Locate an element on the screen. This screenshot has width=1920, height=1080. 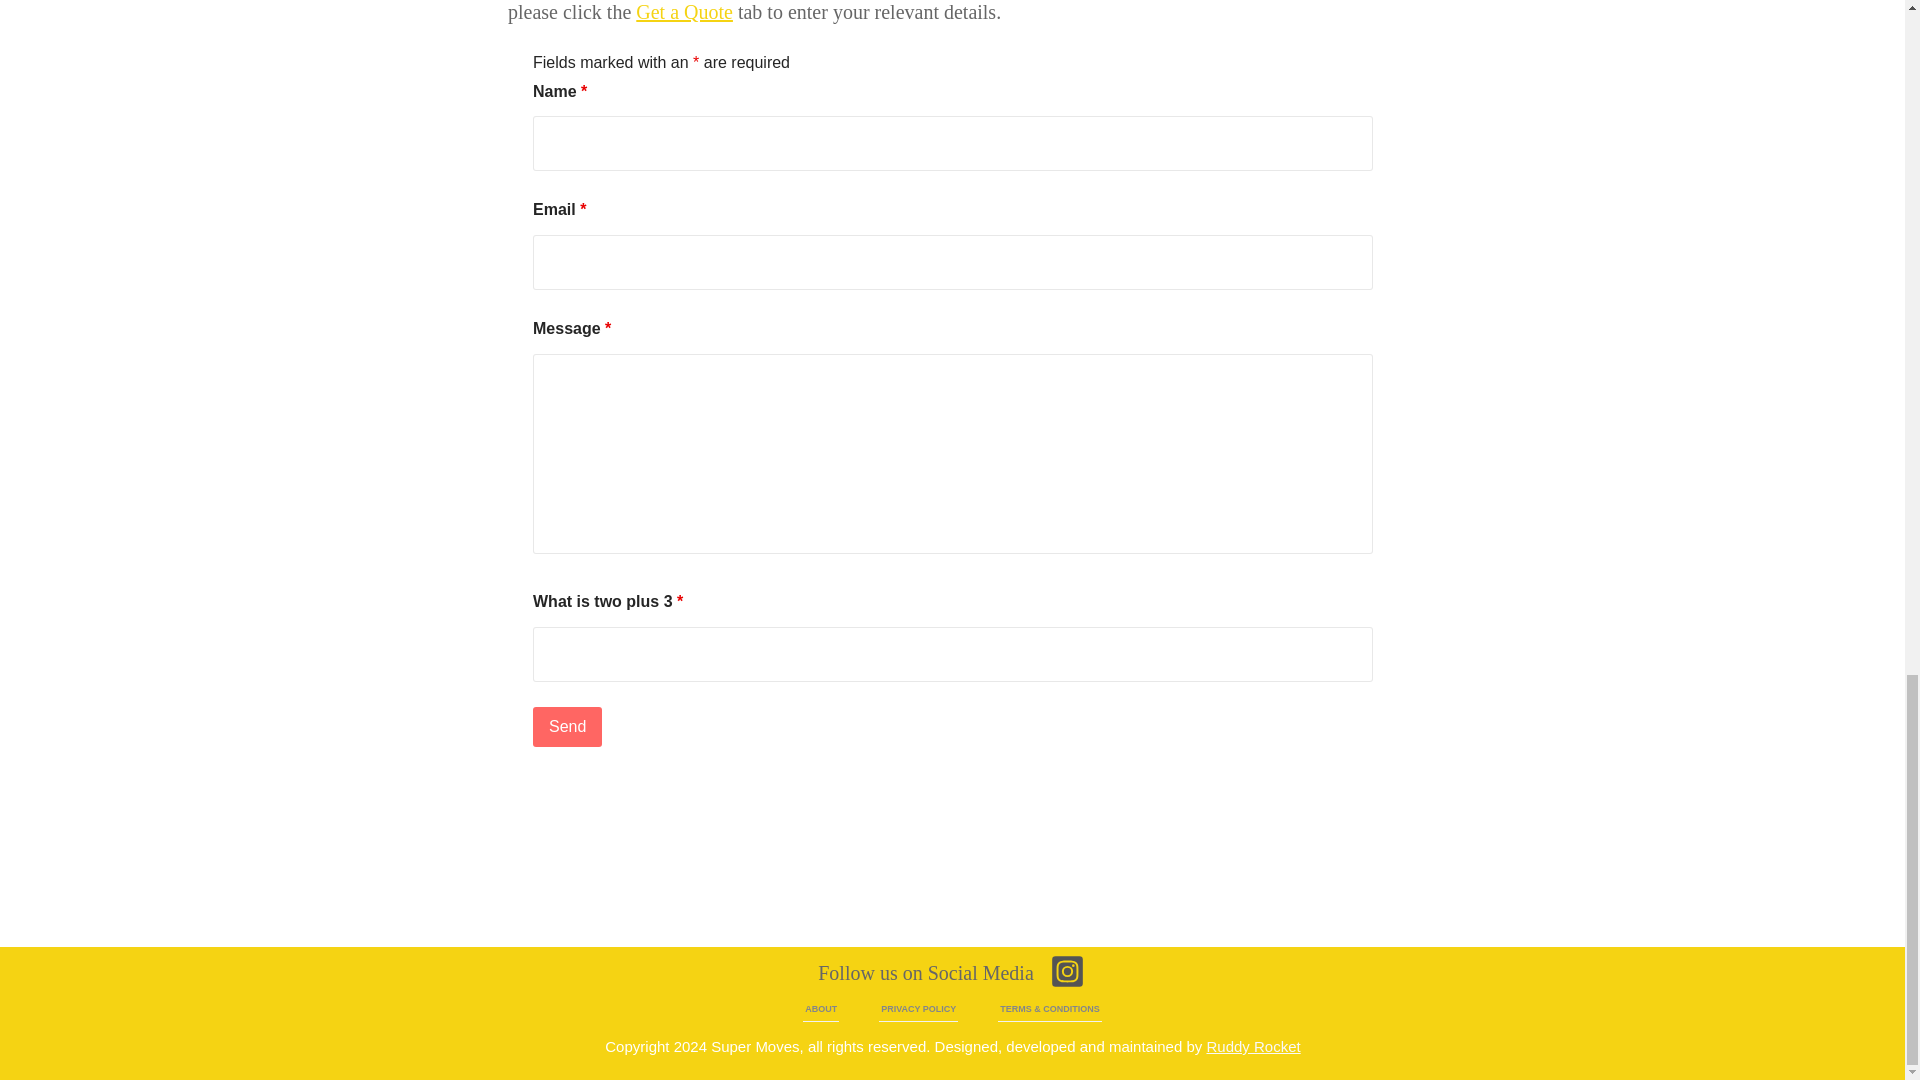
PRIVACY POLICY is located at coordinates (918, 1009).